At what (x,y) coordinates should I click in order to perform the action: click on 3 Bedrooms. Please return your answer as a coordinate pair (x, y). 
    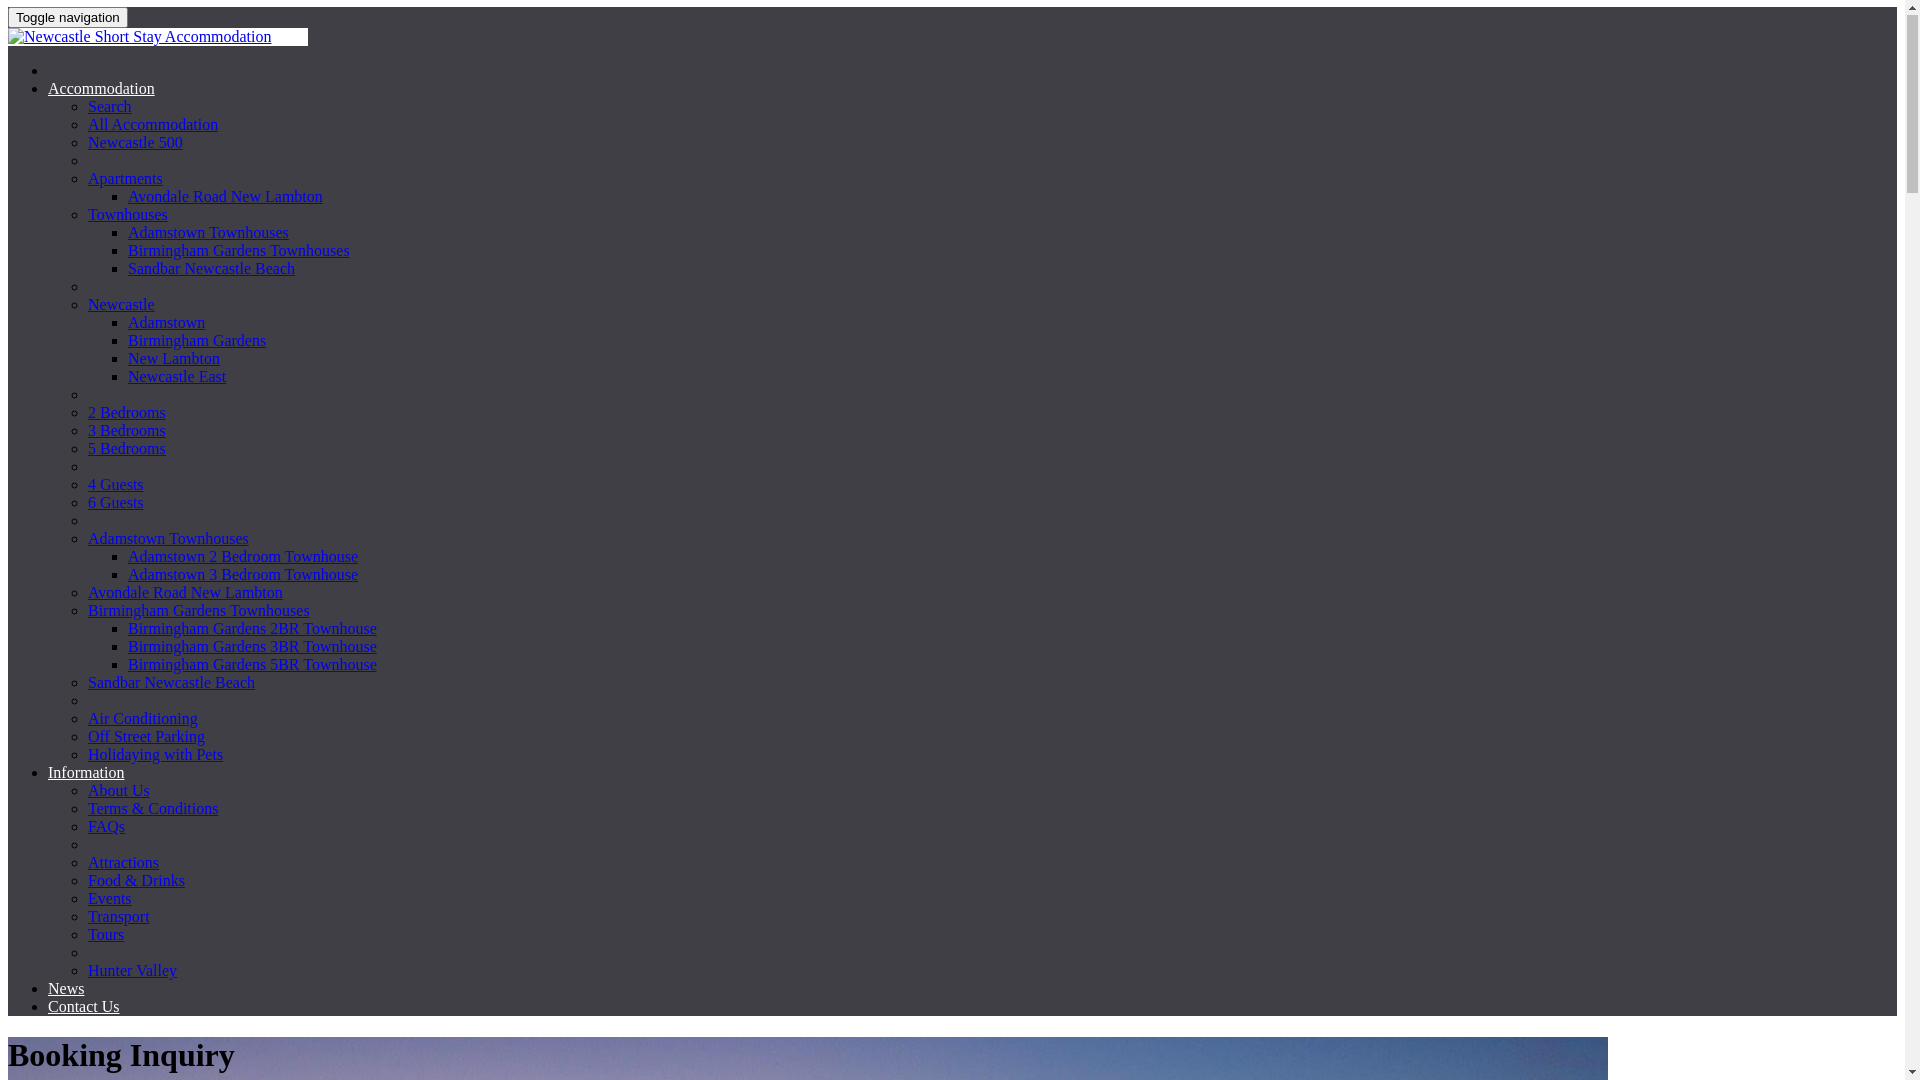
    Looking at the image, I should click on (127, 432).